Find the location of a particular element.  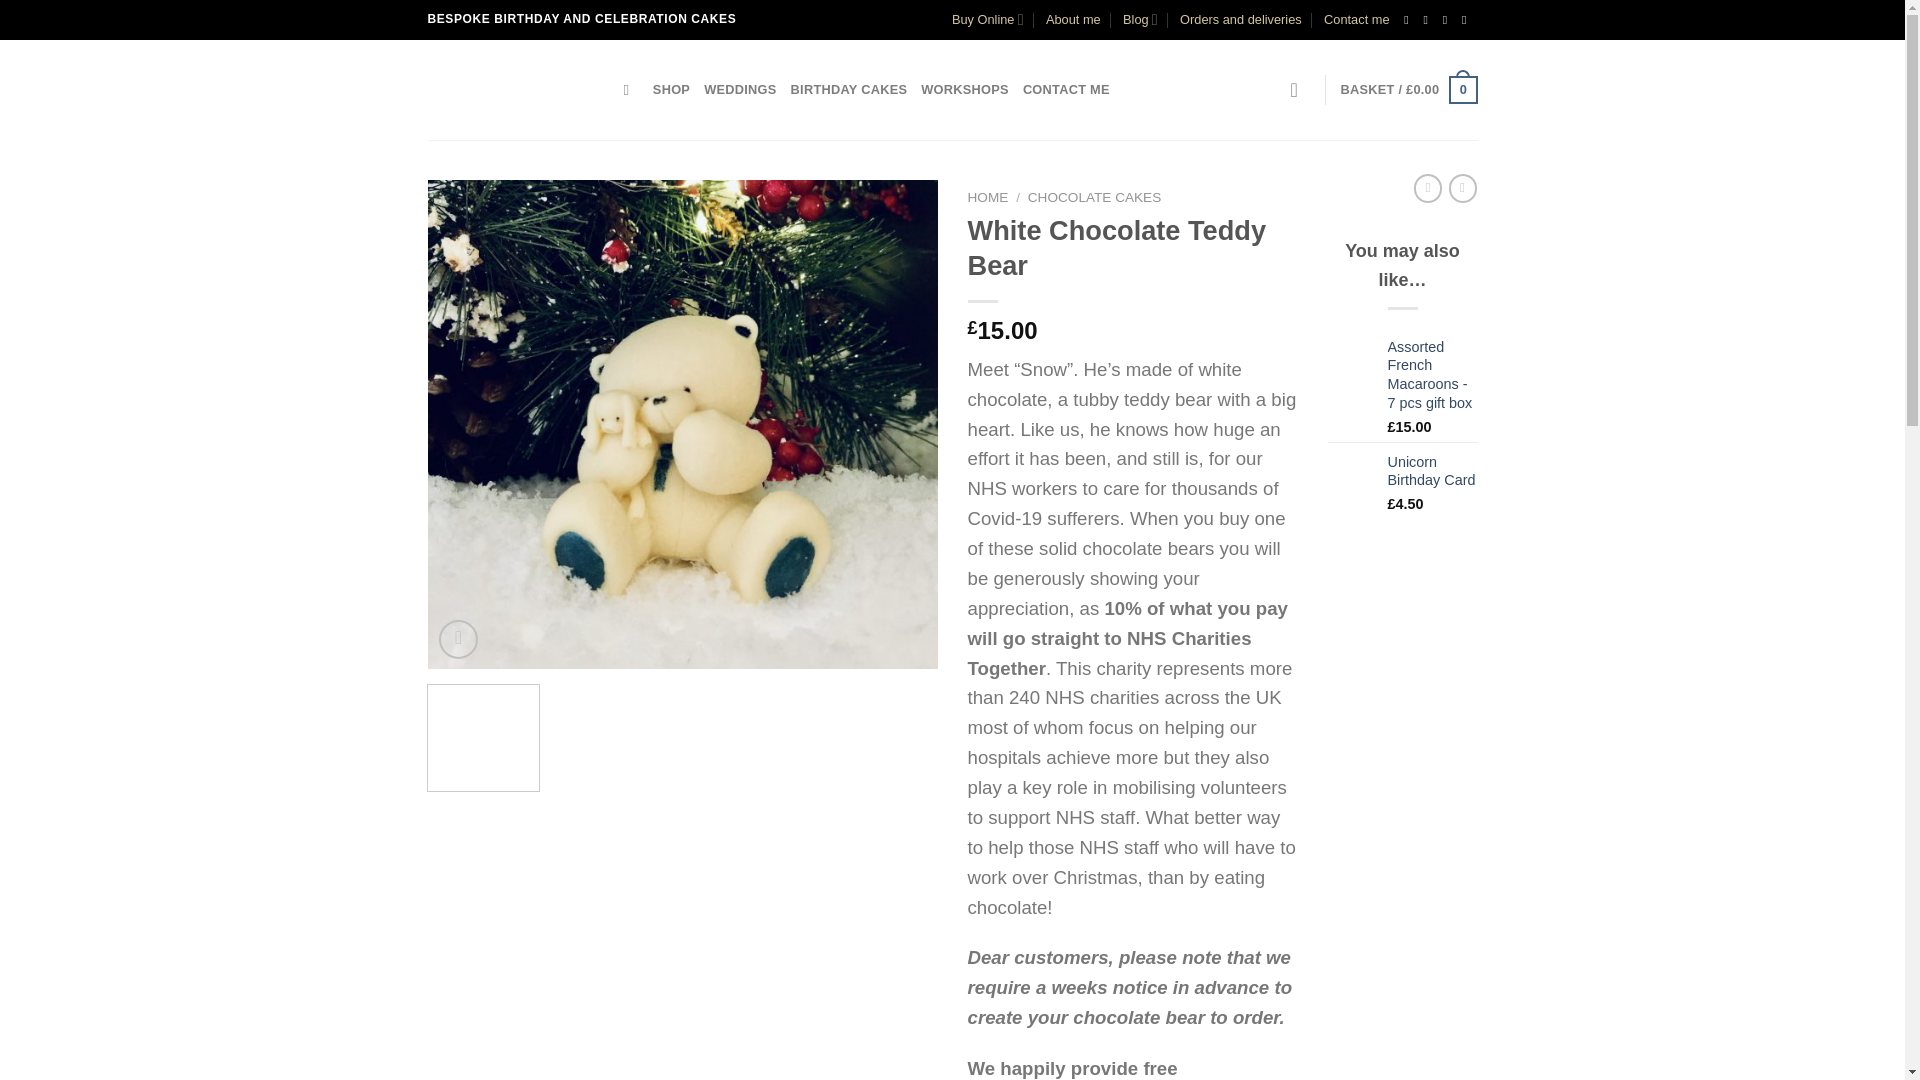

BIRTHDAY CAKES is located at coordinates (850, 90).